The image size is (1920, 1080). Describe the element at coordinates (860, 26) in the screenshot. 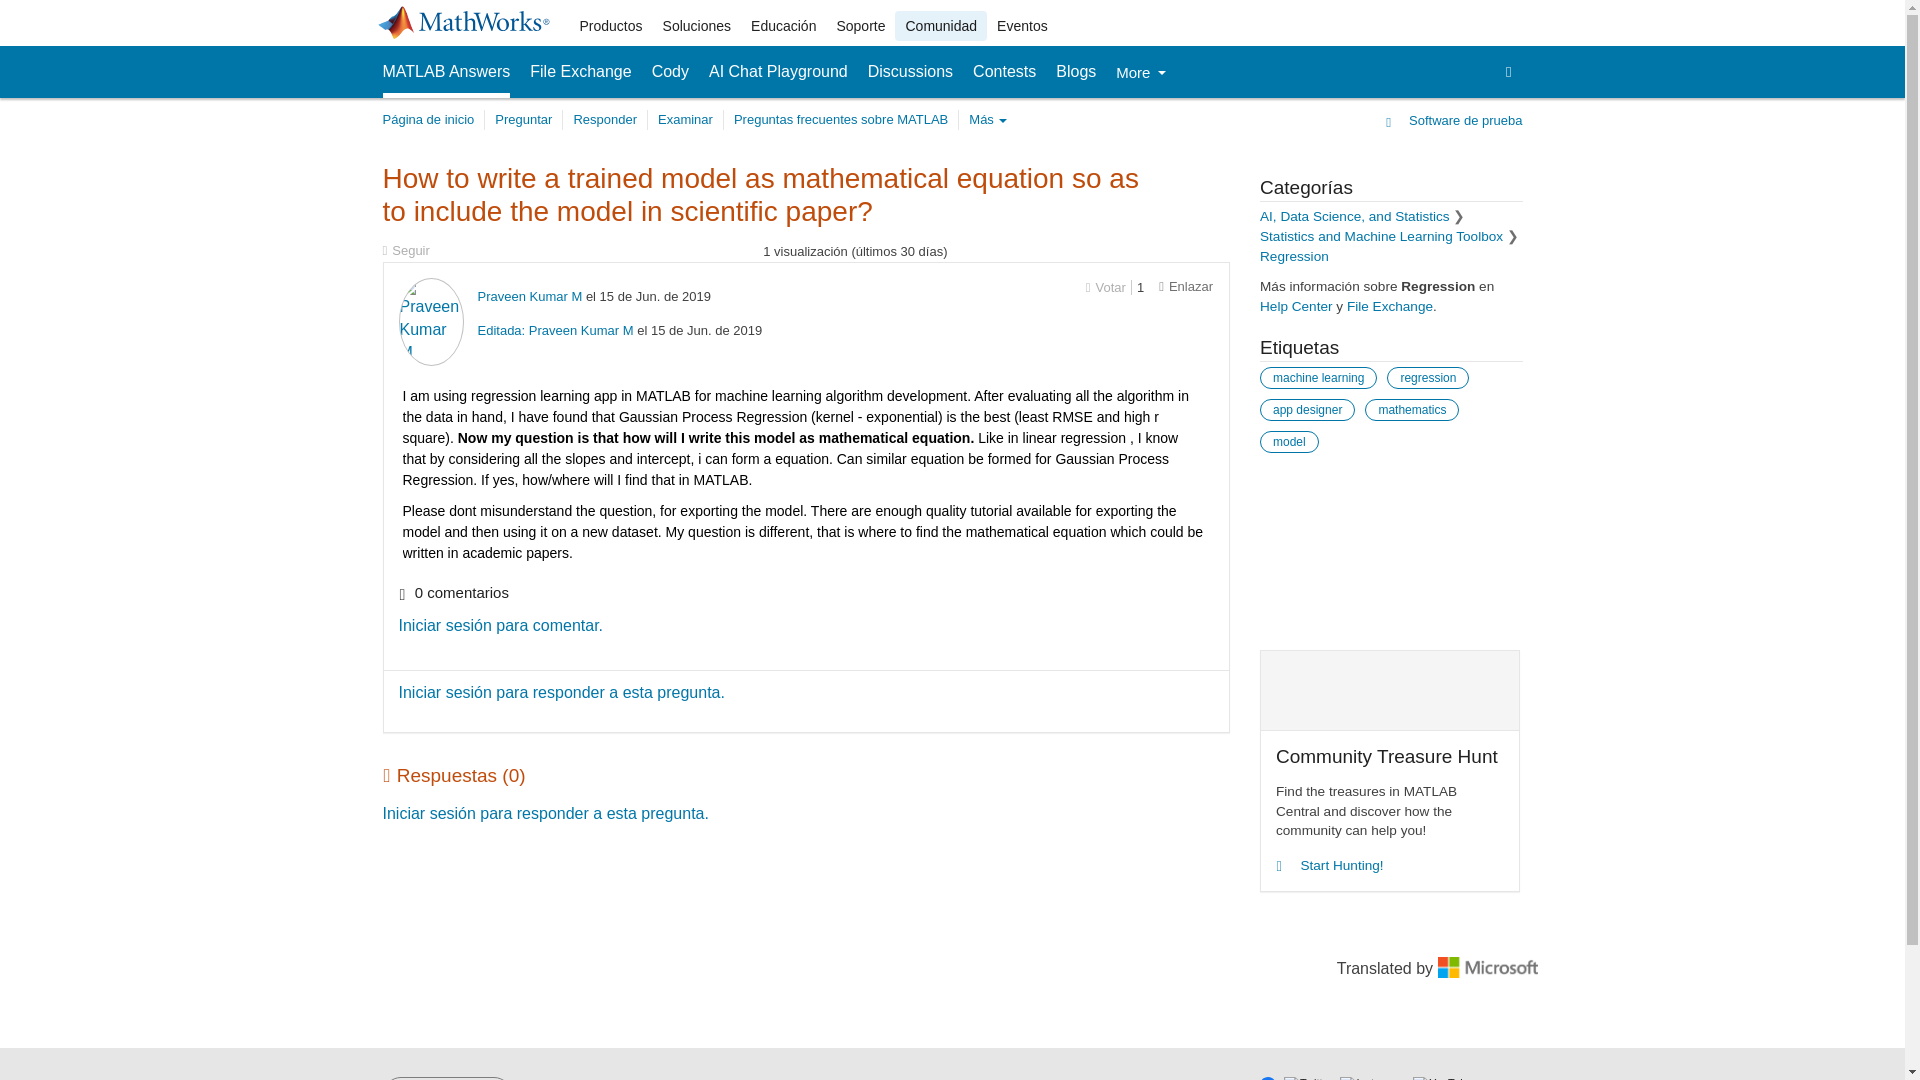

I see `Soporte` at that location.